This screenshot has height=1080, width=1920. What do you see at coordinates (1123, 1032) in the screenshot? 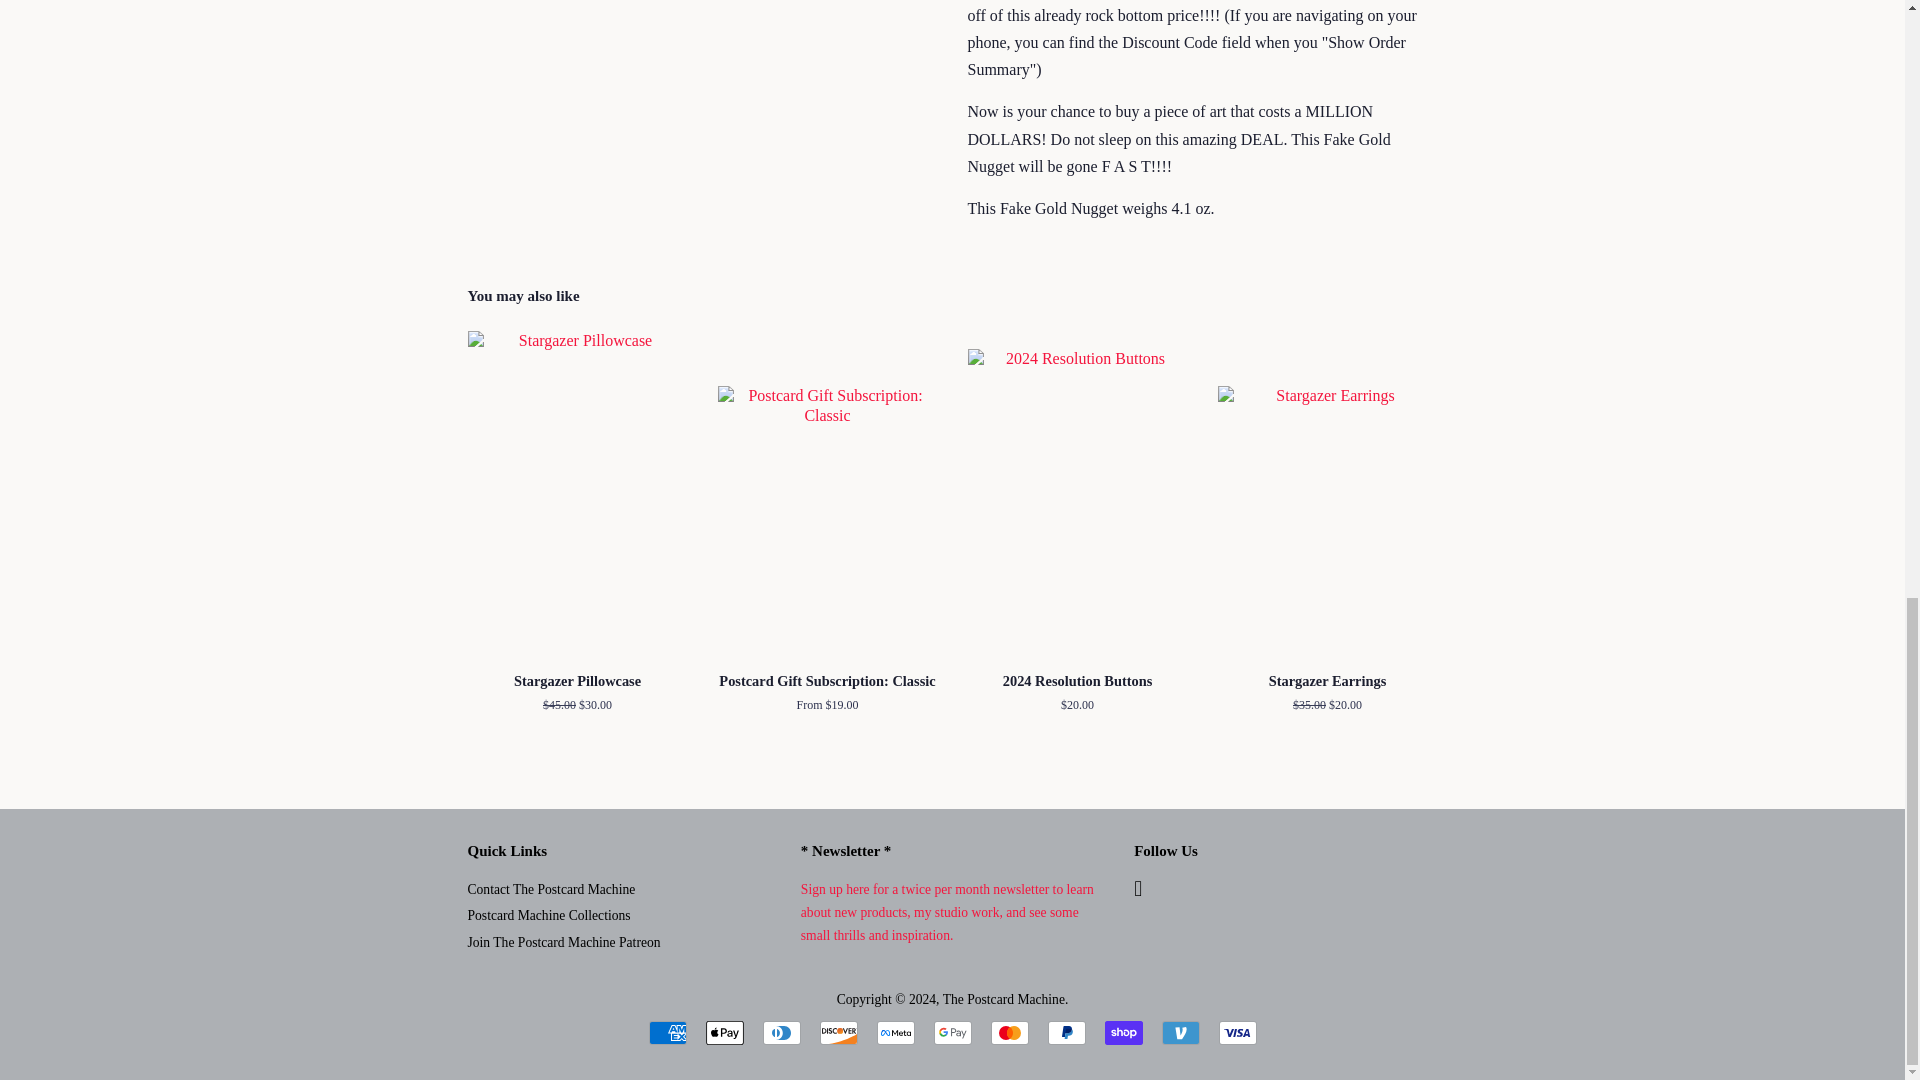
I see `Shop Pay` at bounding box center [1123, 1032].